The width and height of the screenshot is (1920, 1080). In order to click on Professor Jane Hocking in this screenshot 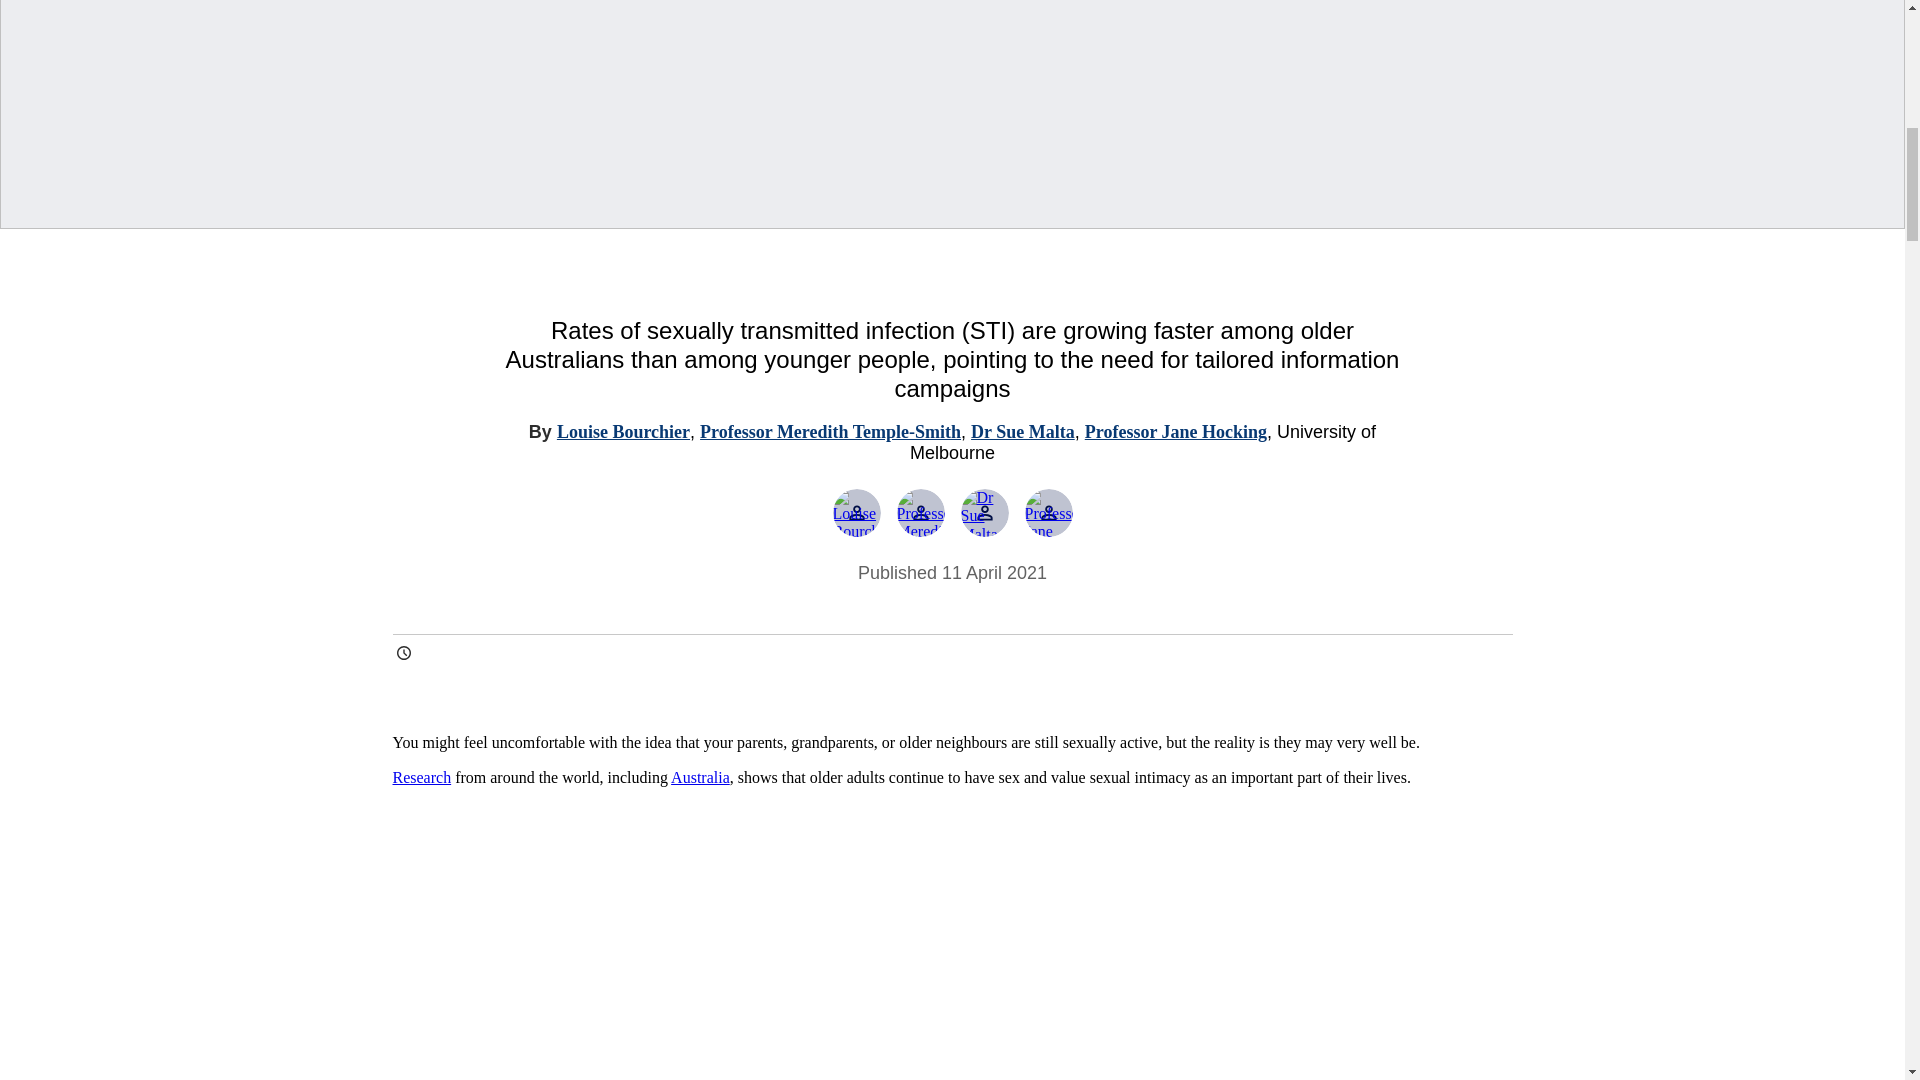, I will do `click(1176, 432)`.